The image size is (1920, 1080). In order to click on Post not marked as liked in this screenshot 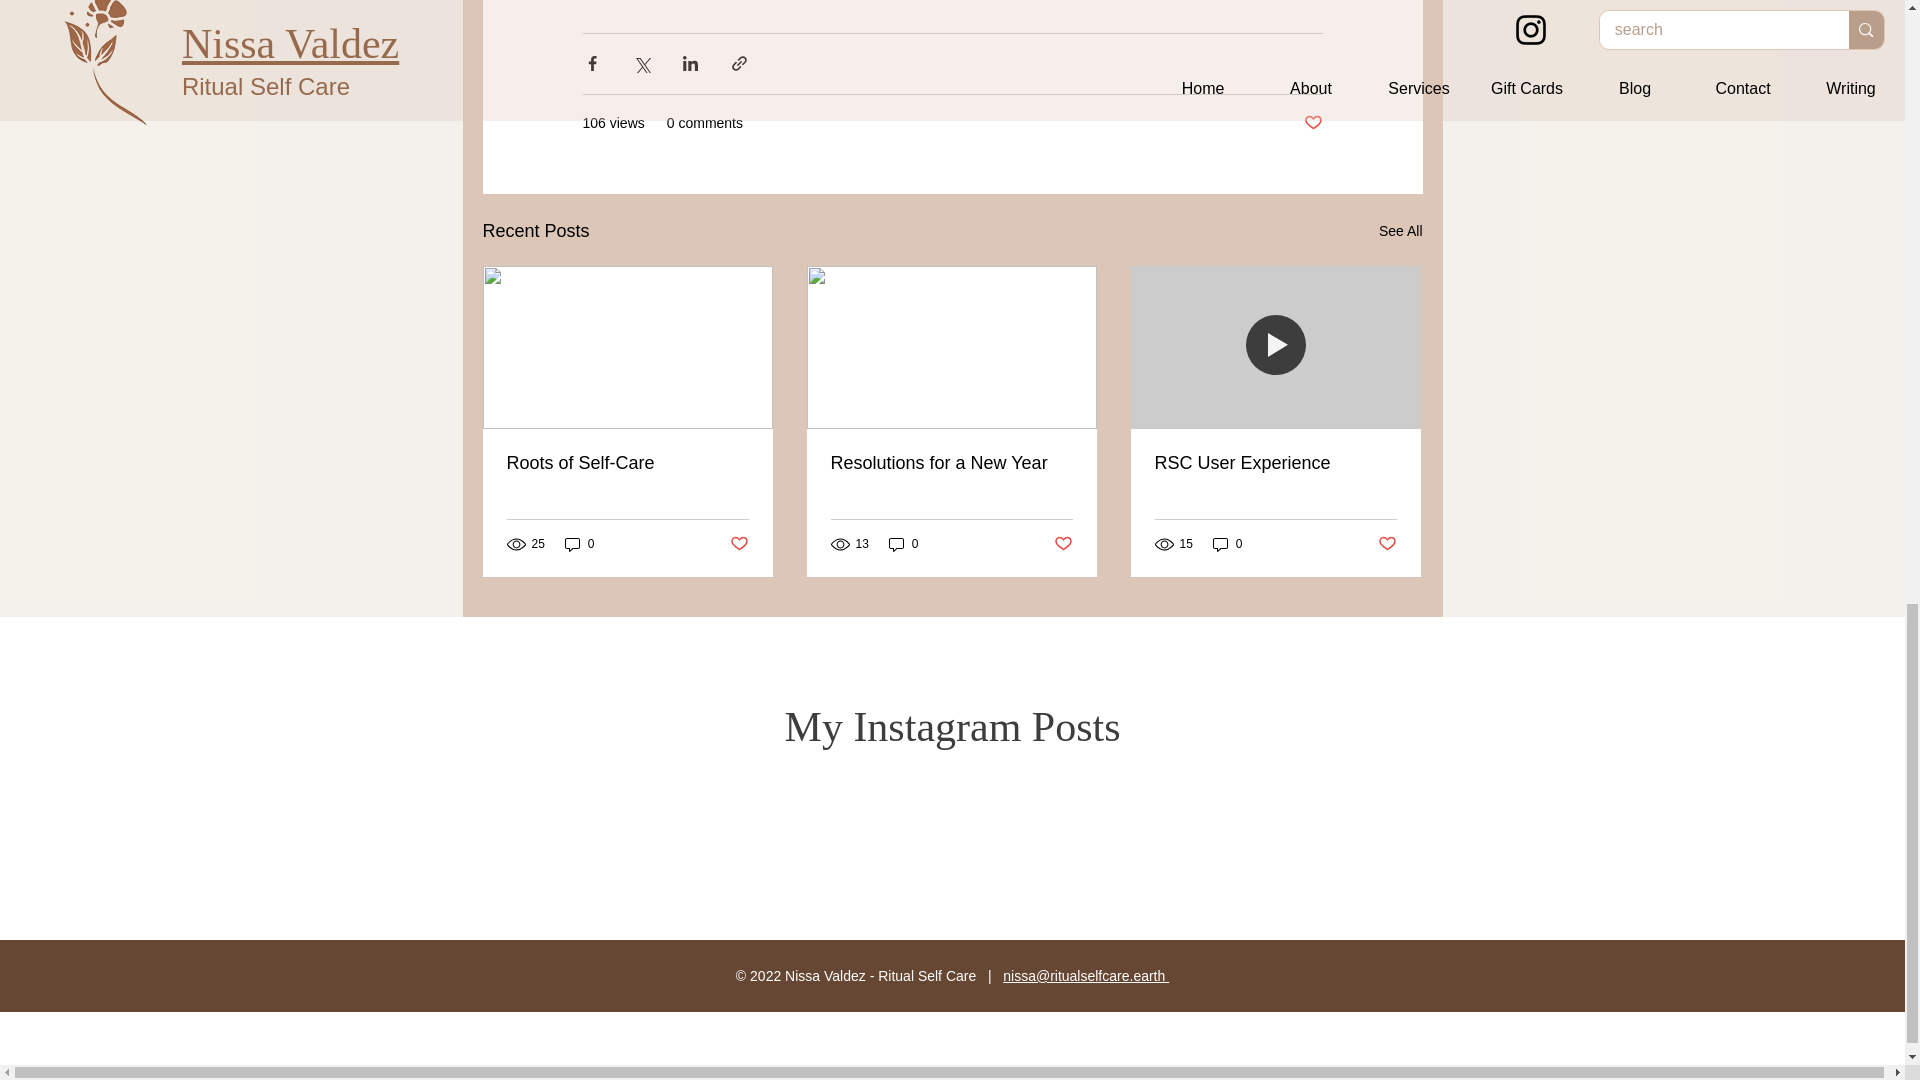, I will do `click(1064, 544)`.